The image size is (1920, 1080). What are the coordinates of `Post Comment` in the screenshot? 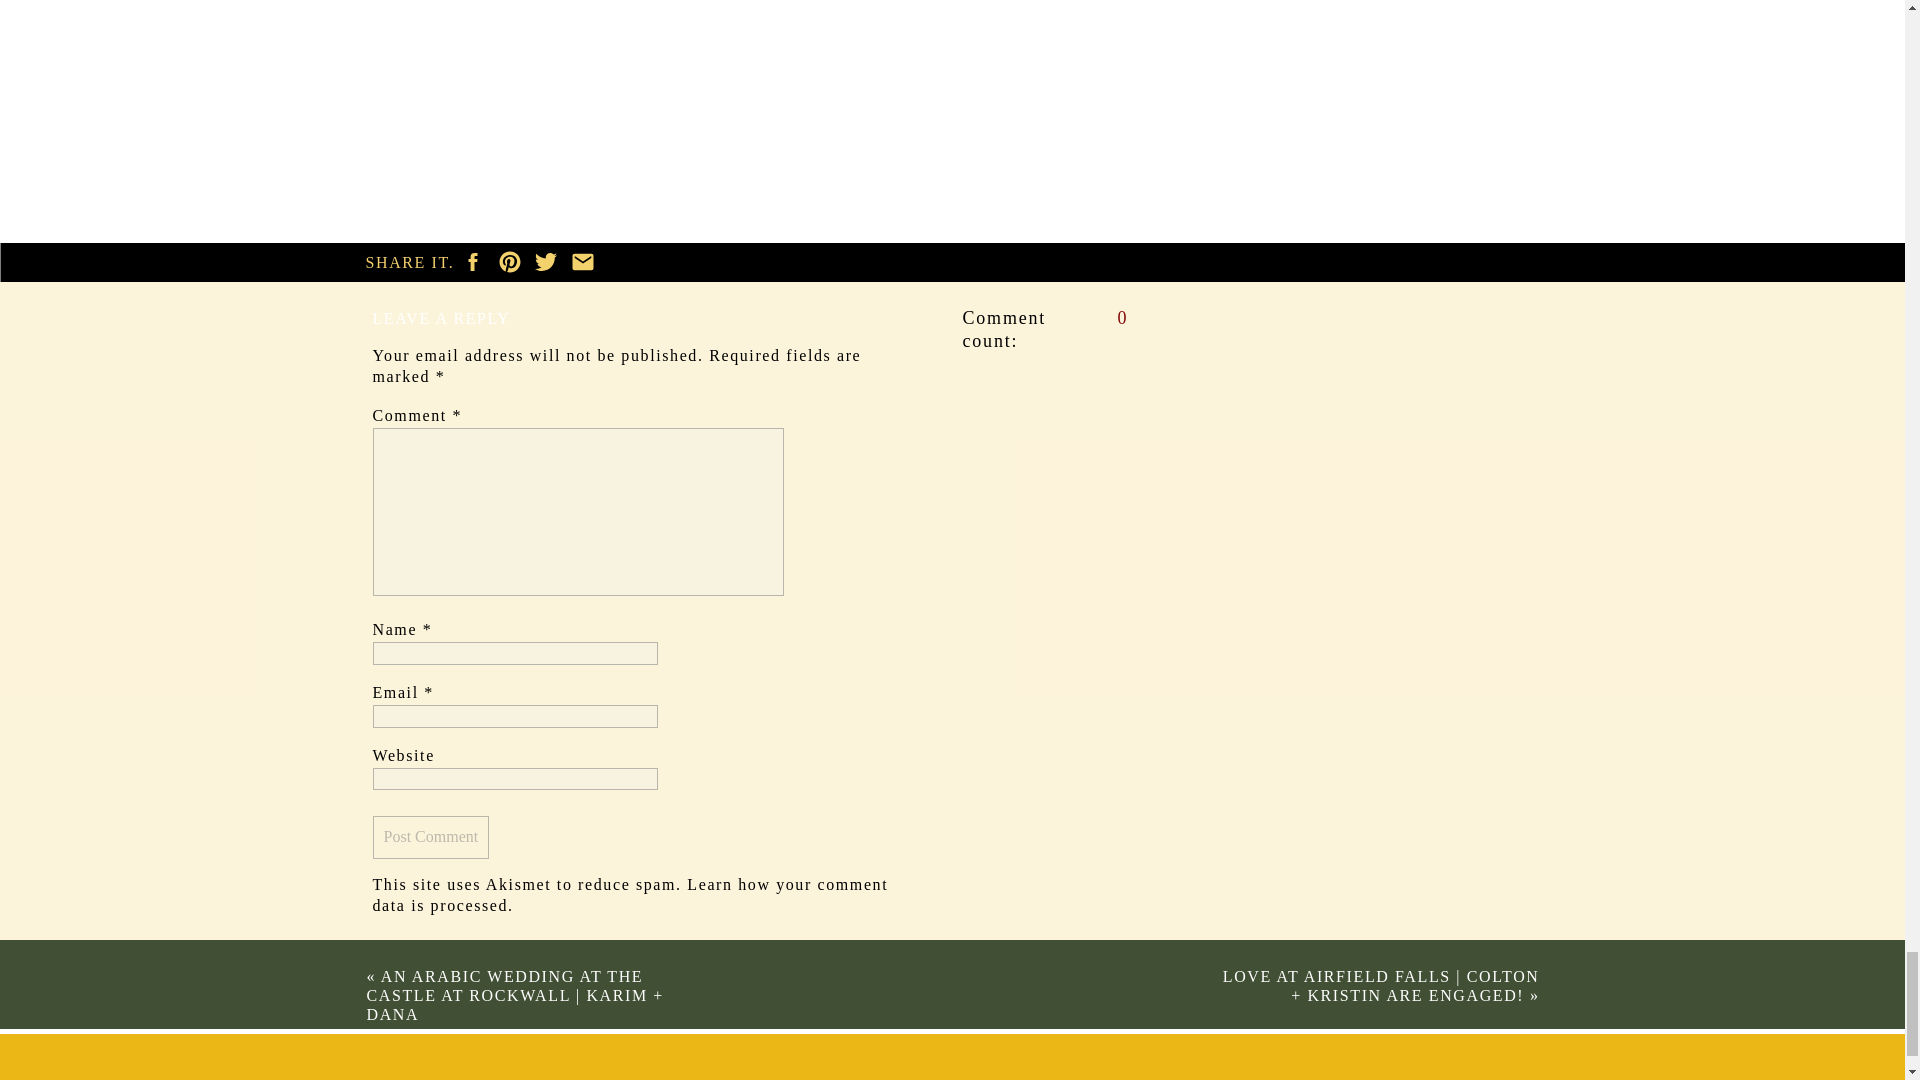 It's located at (430, 837).